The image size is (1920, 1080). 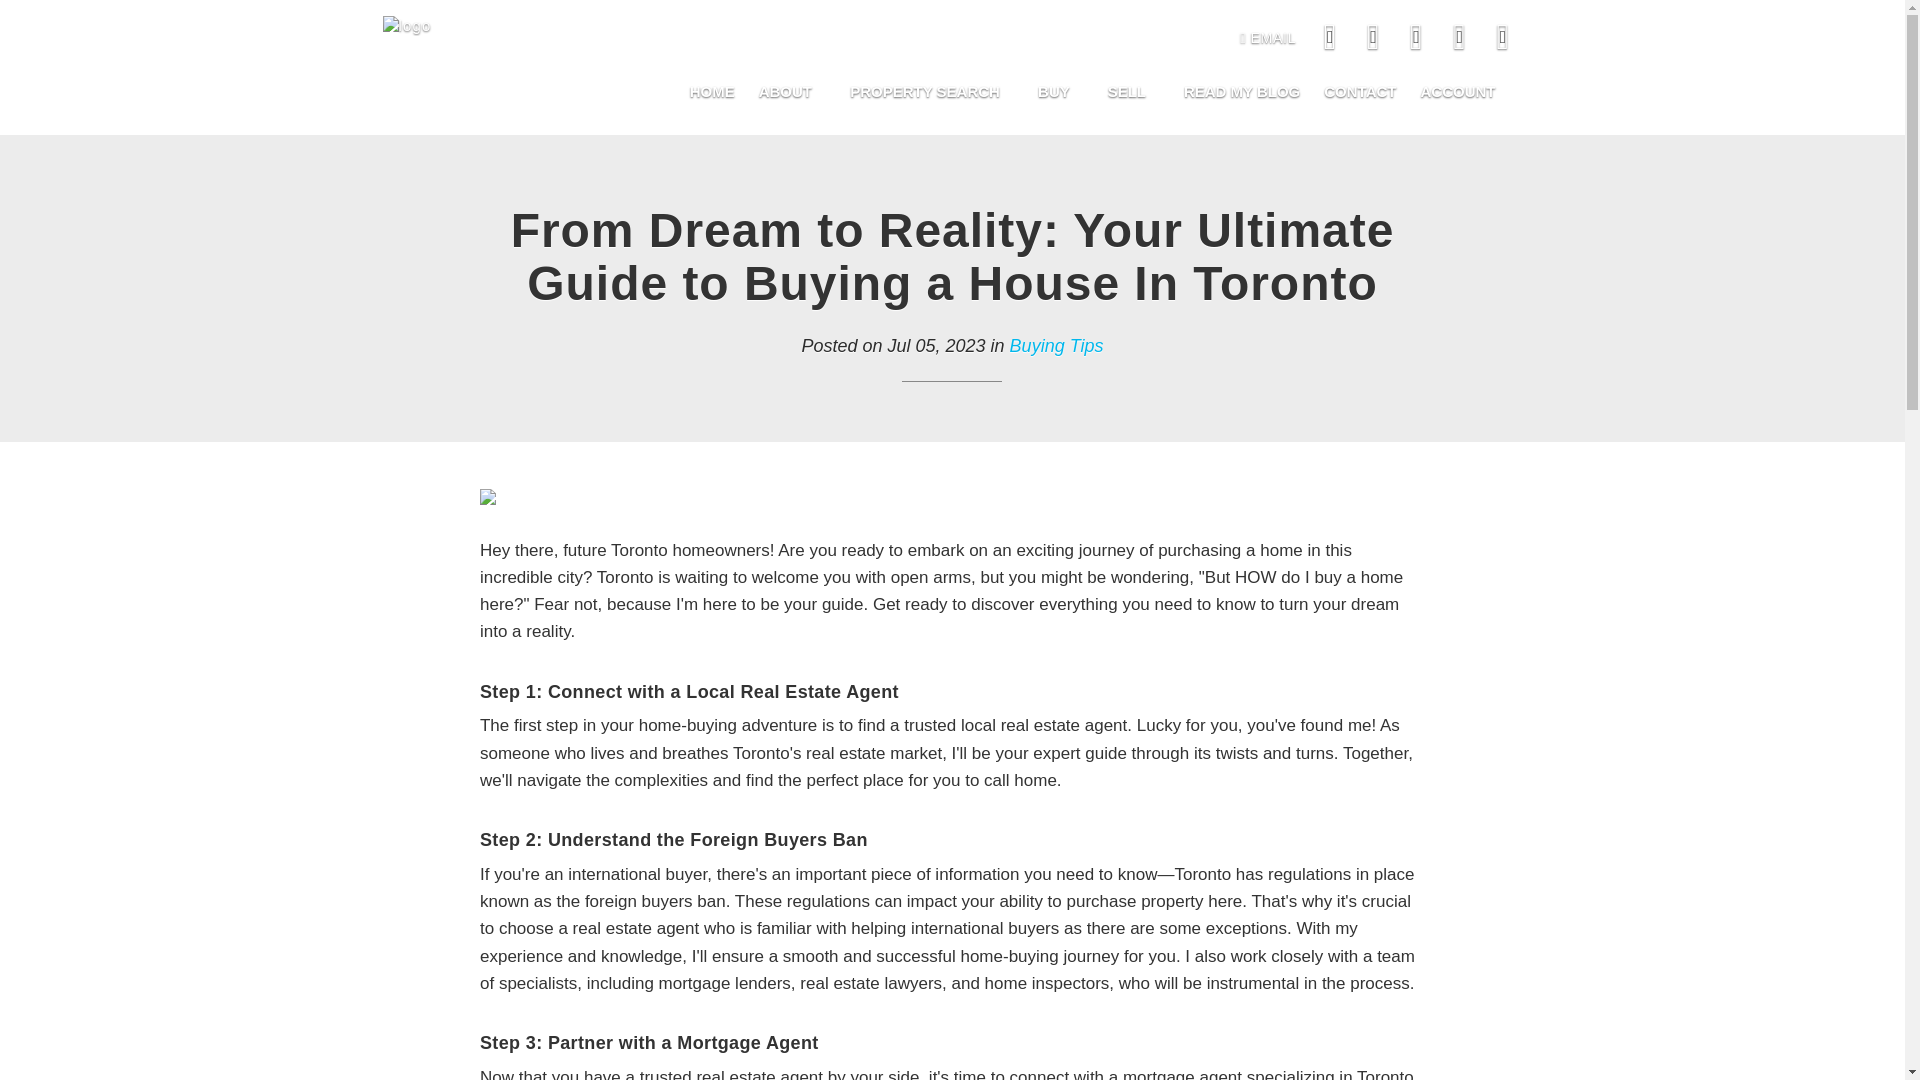 I want to click on CONTACT, so click(x=1359, y=92).